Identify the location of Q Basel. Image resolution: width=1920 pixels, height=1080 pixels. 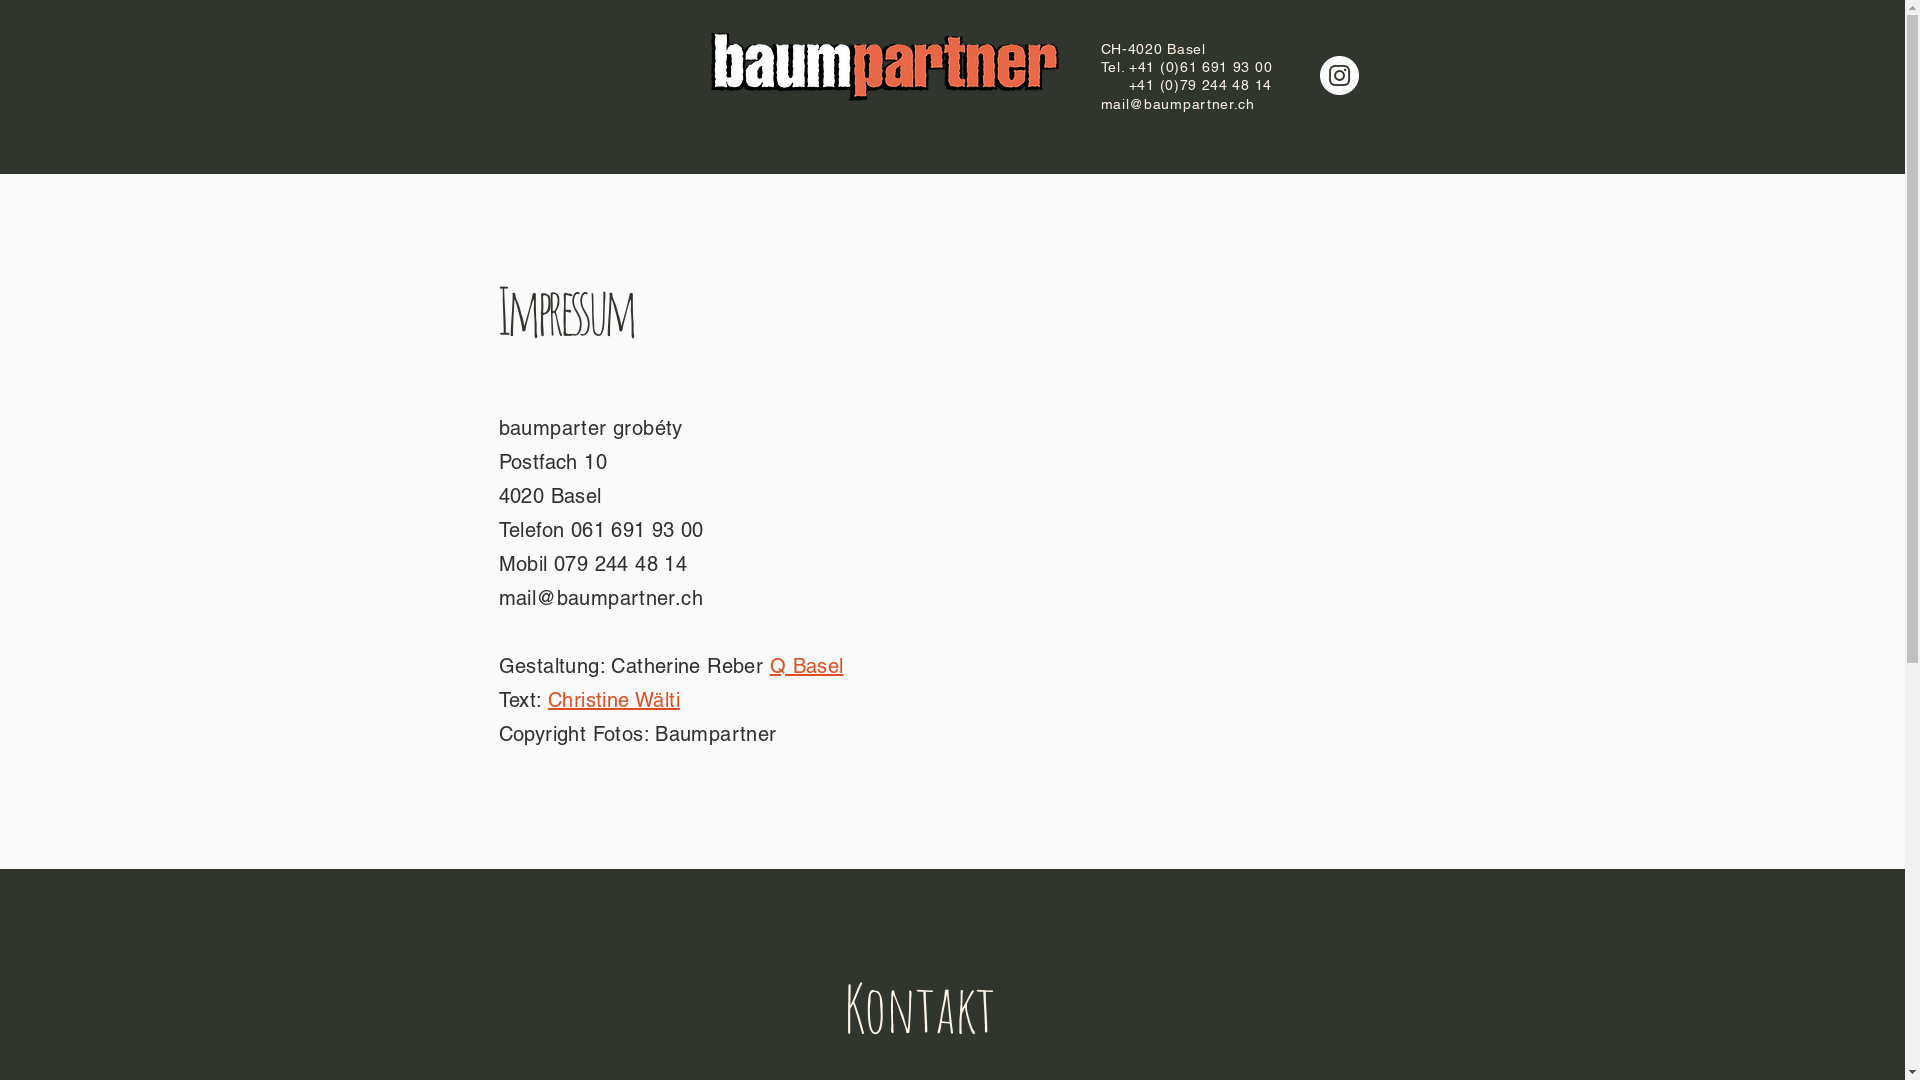
(807, 666).